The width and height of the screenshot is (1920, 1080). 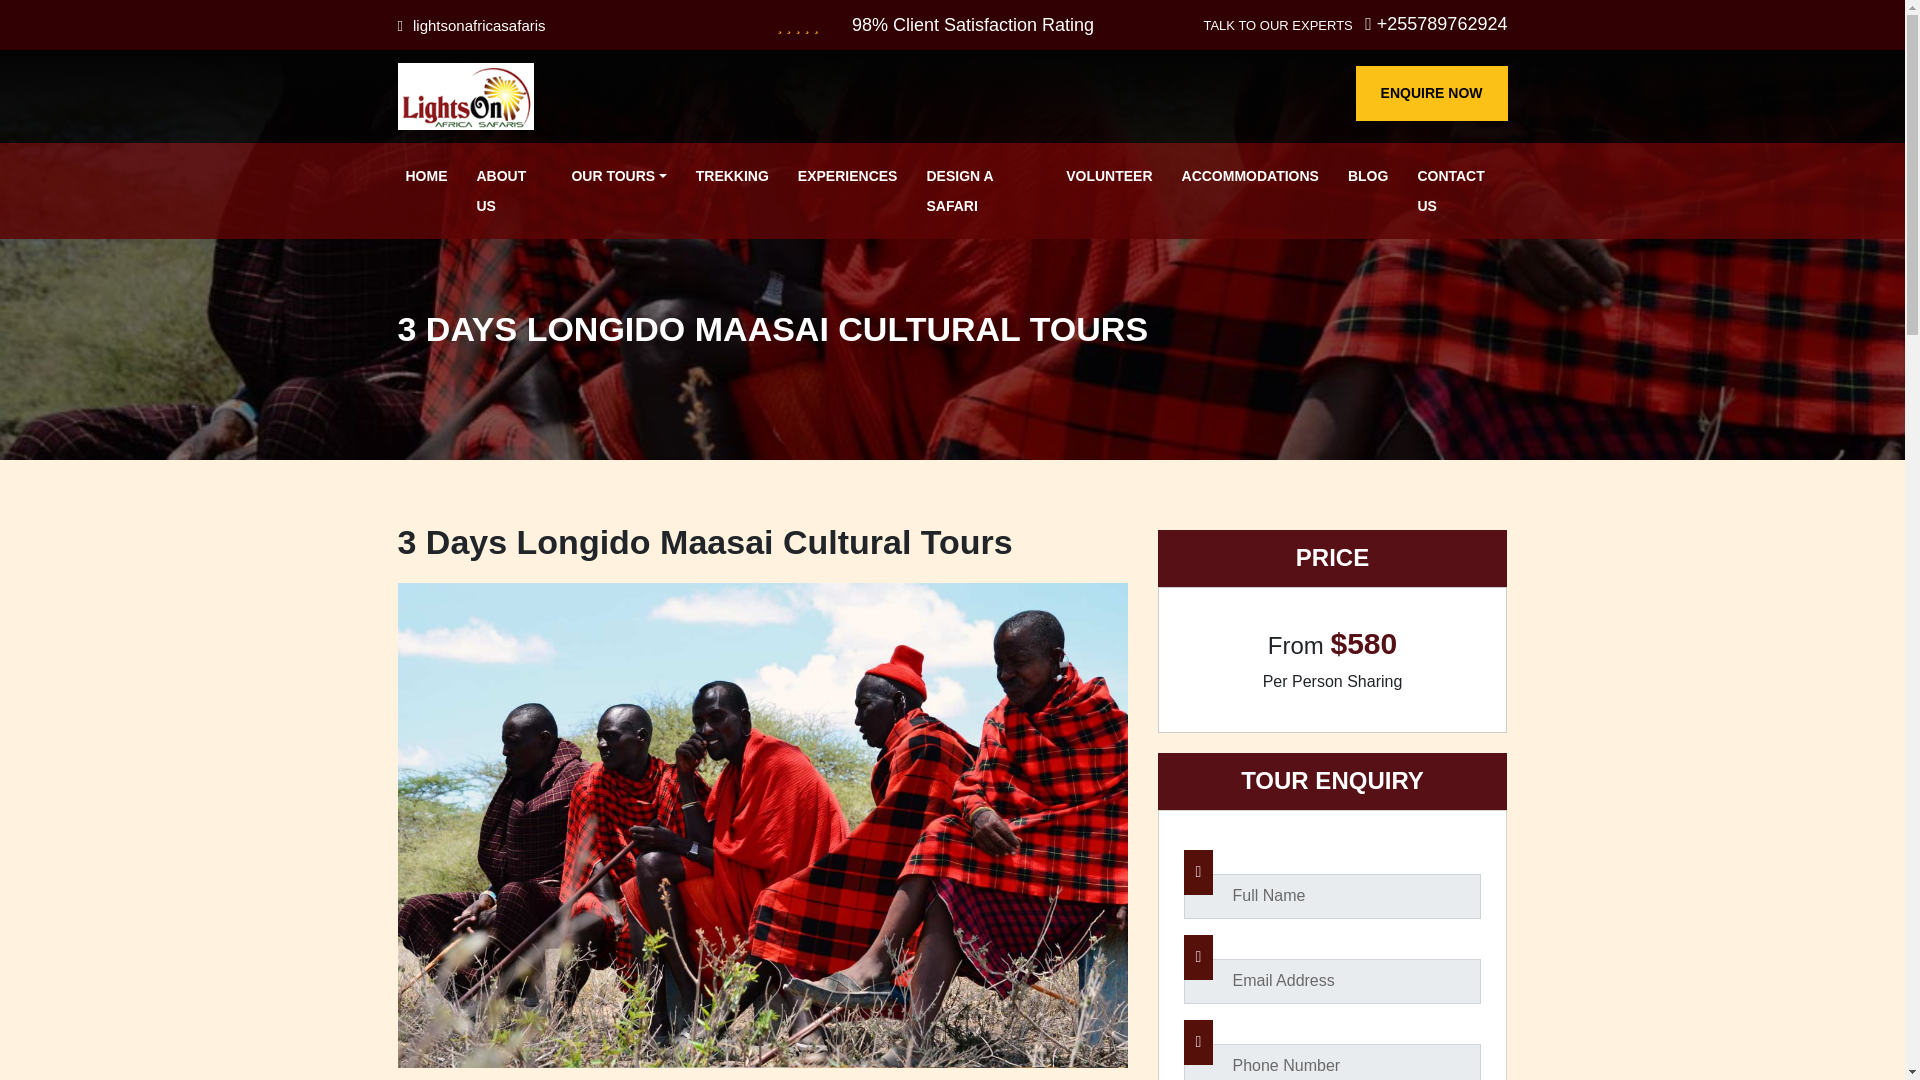 I want to click on OUR TOURS, so click(x=618, y=176).